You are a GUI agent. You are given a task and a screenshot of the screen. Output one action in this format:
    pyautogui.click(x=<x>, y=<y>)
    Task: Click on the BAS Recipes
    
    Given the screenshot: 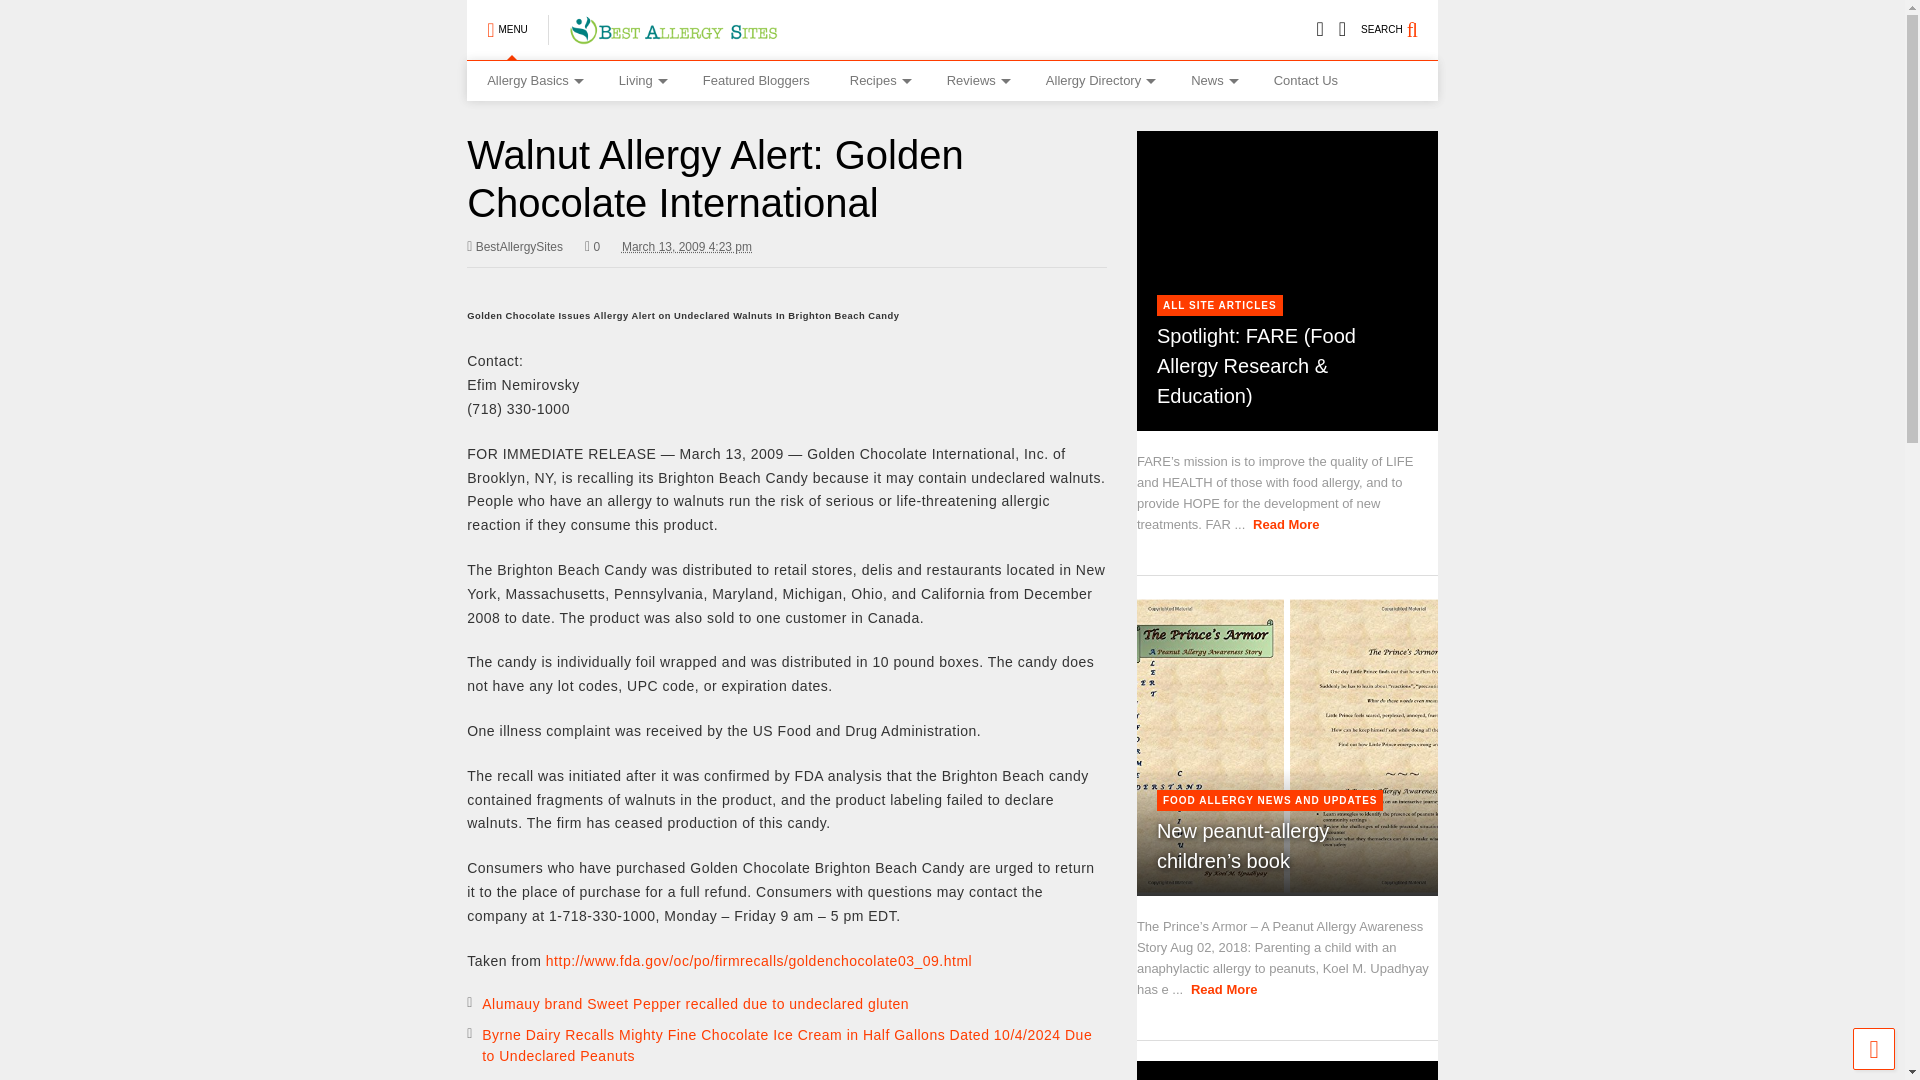 What is the action you would take?
    pyautogui.click(x=878, y=80)
    